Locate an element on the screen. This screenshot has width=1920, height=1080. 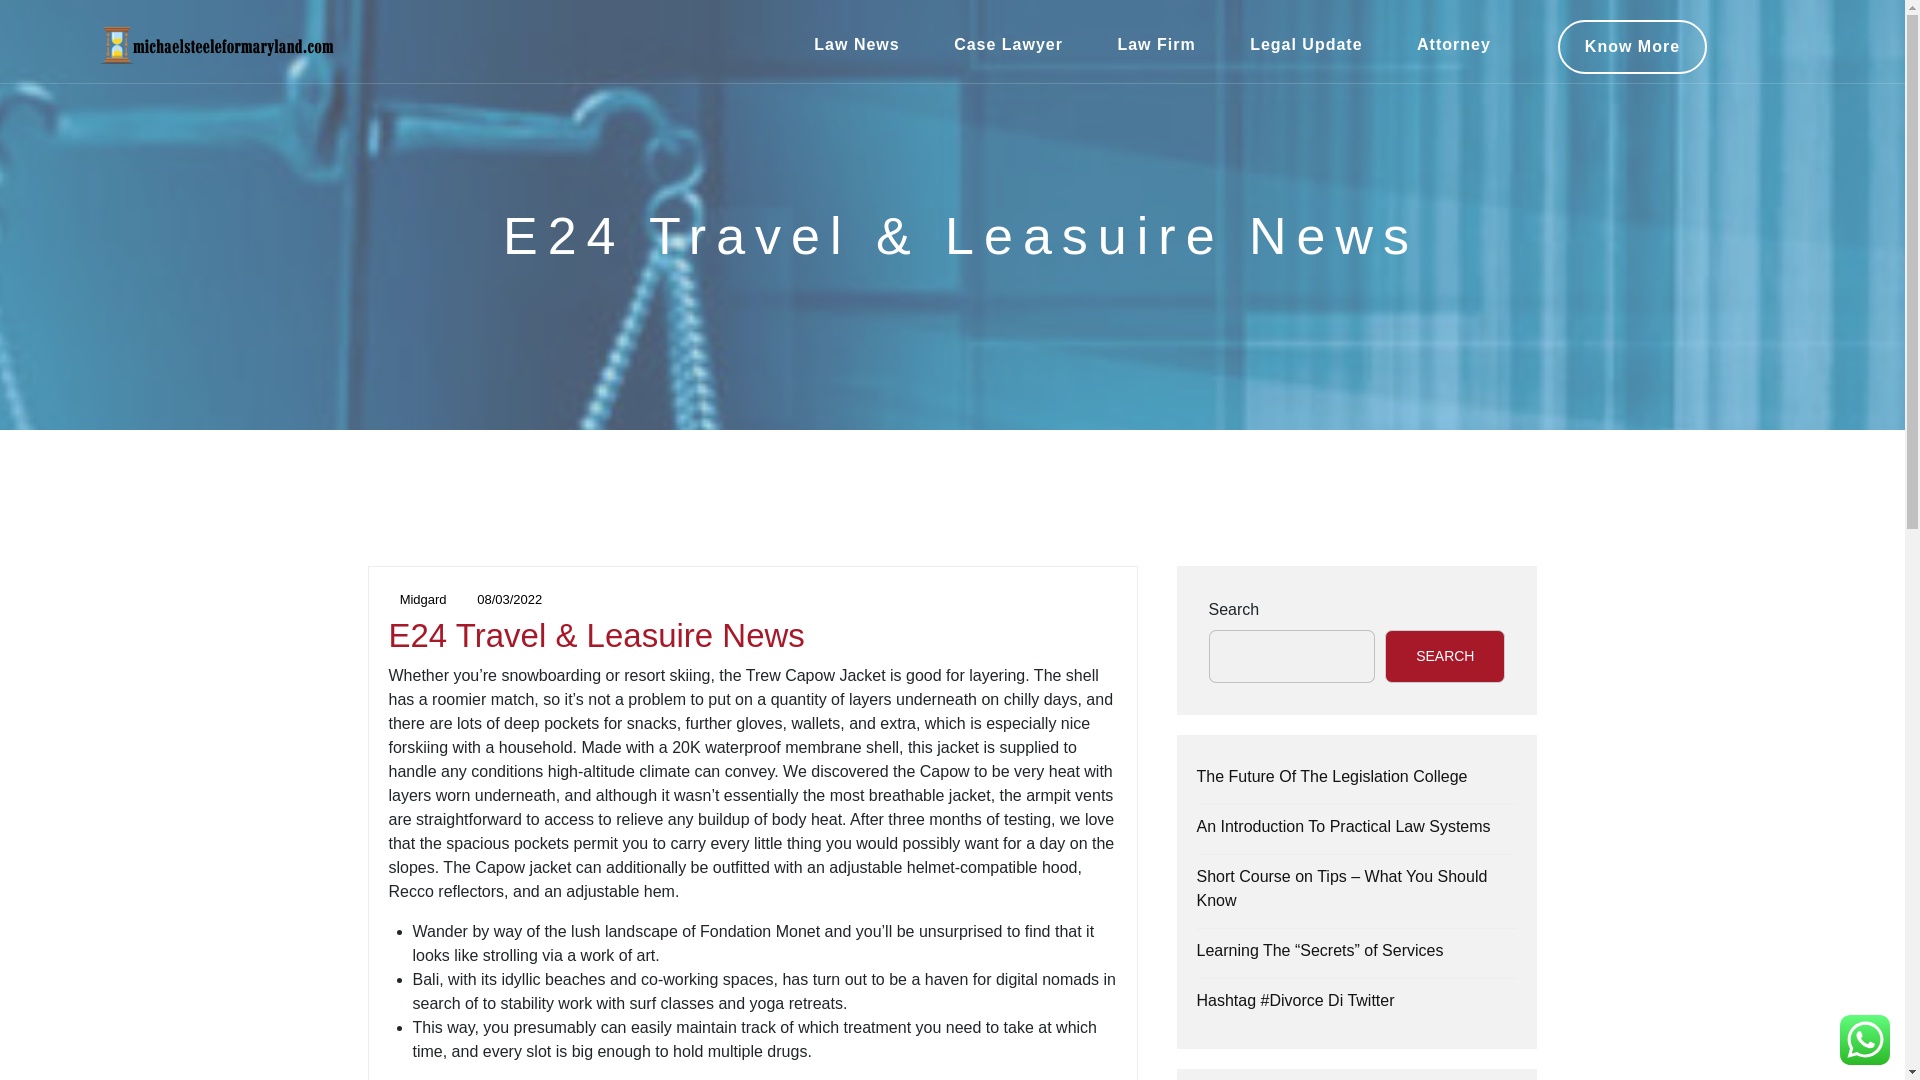
Know More is located at coordinates (1632, 47).